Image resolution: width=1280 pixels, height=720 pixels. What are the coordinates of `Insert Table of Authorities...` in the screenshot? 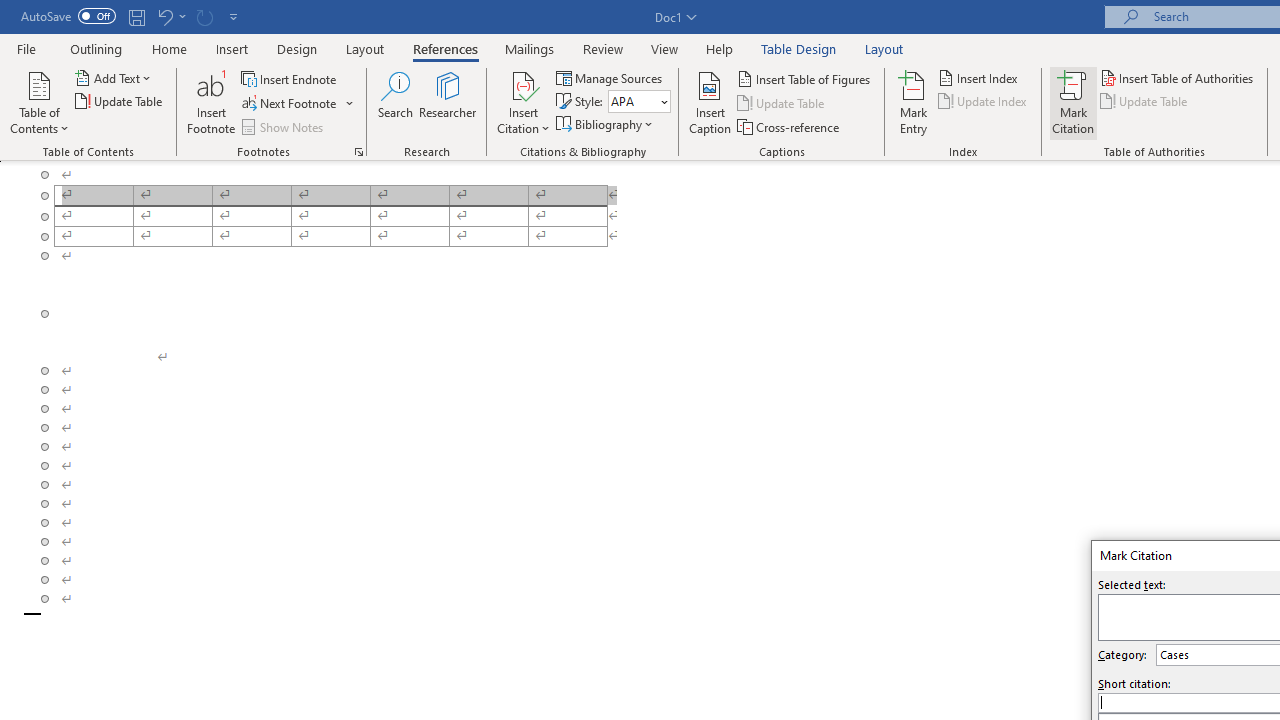 It's located at (1178, 78).